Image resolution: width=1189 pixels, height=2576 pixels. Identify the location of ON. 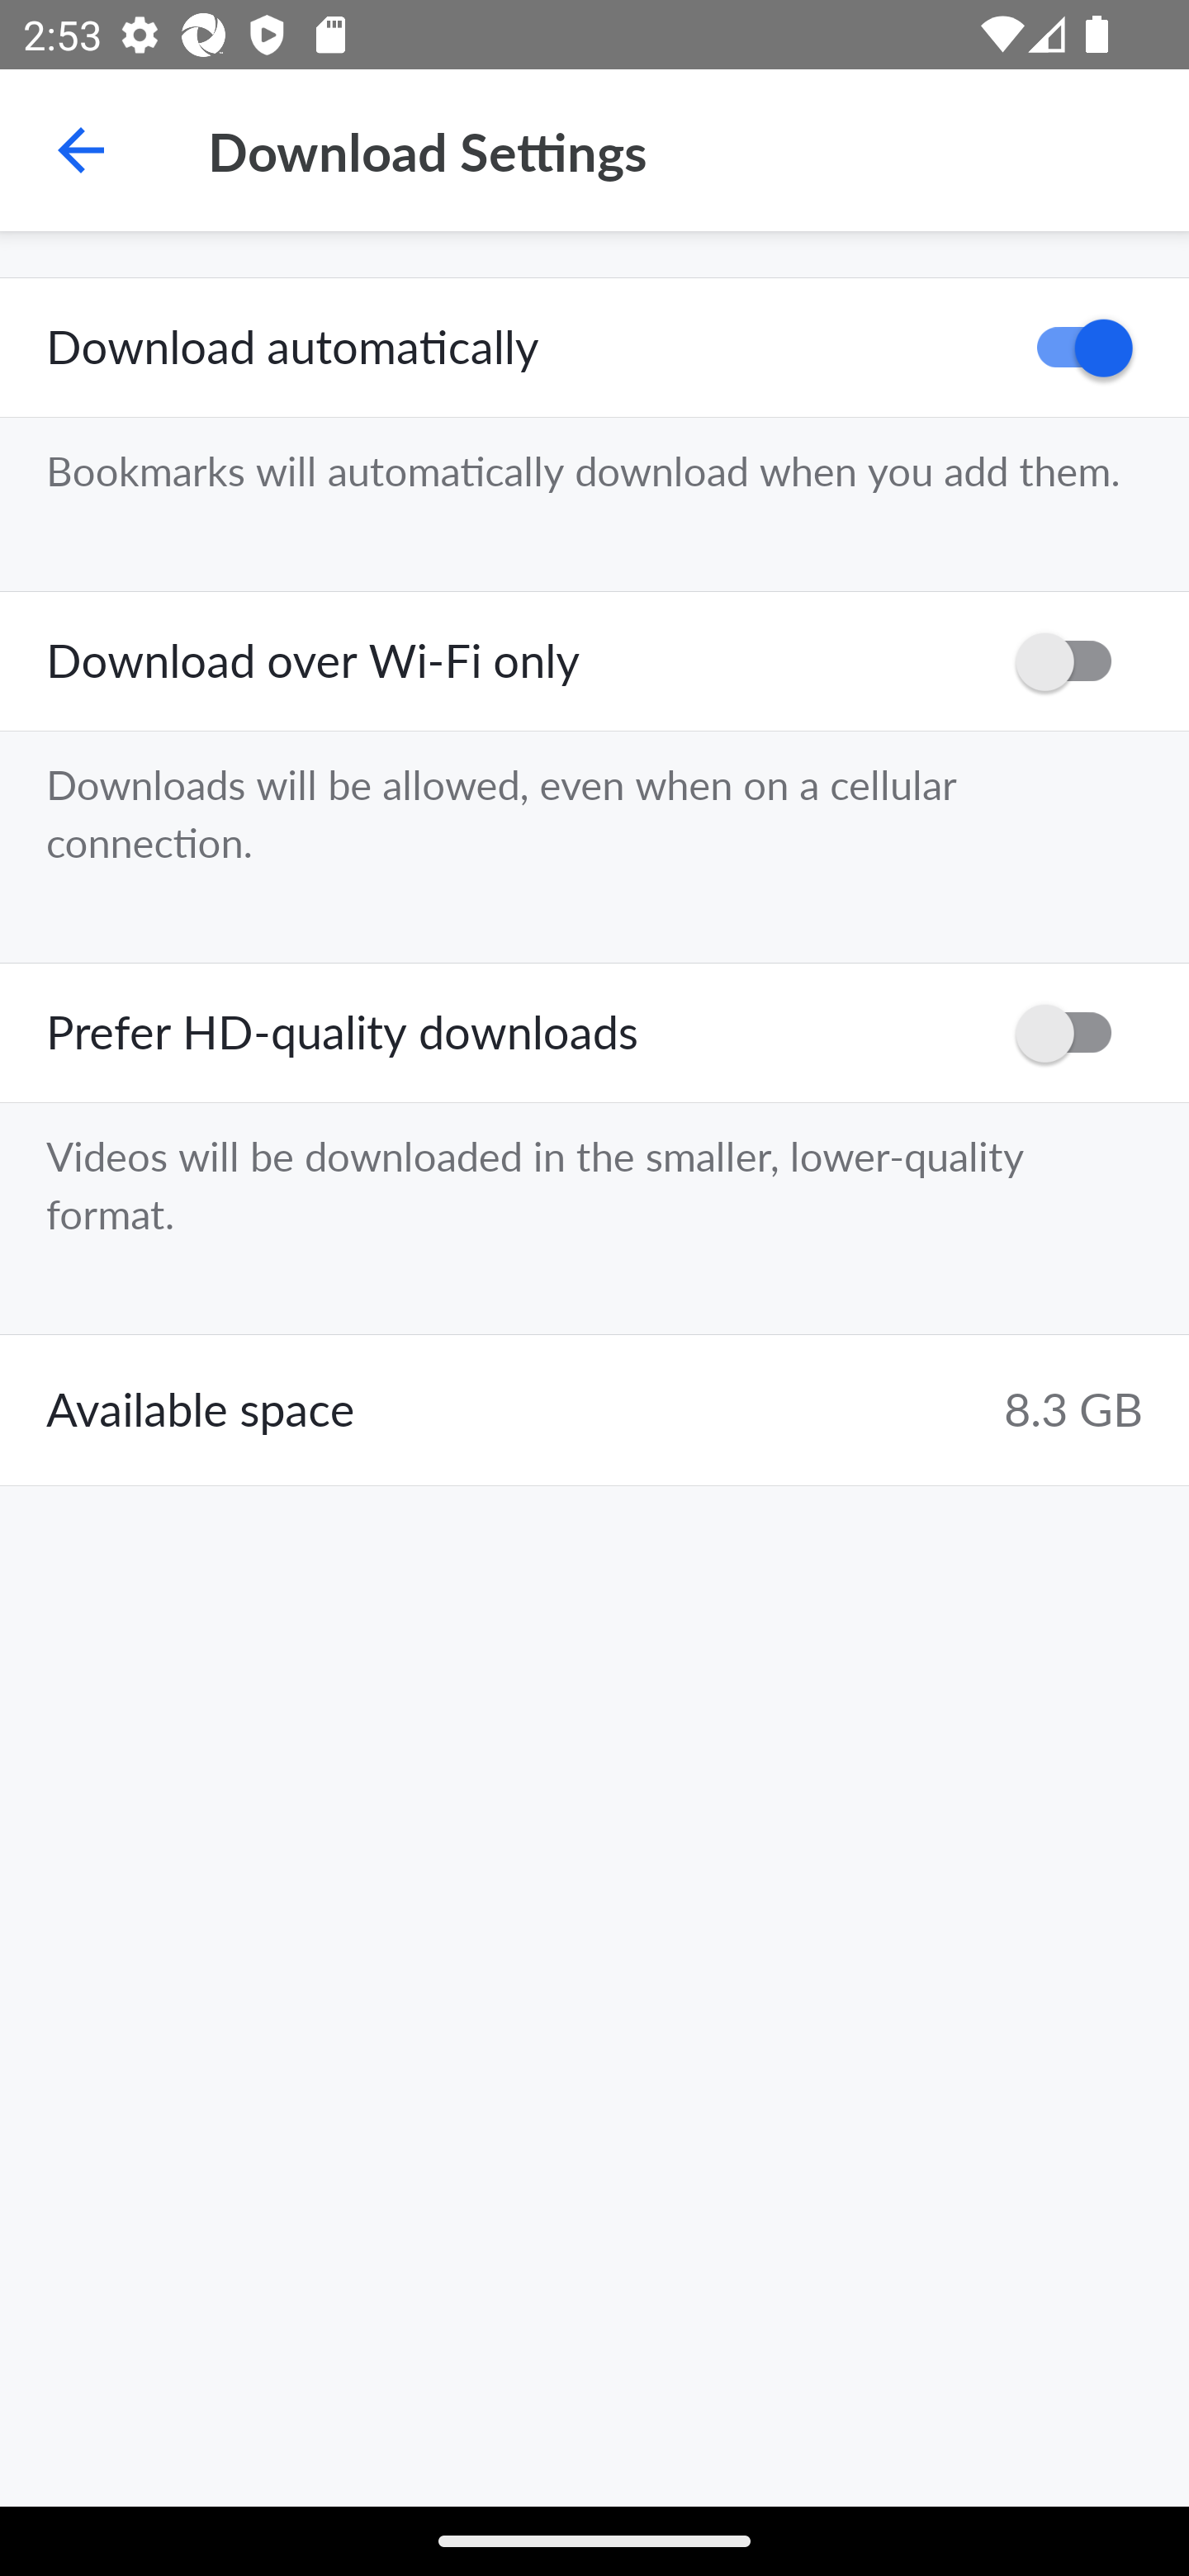
(1073, 348).